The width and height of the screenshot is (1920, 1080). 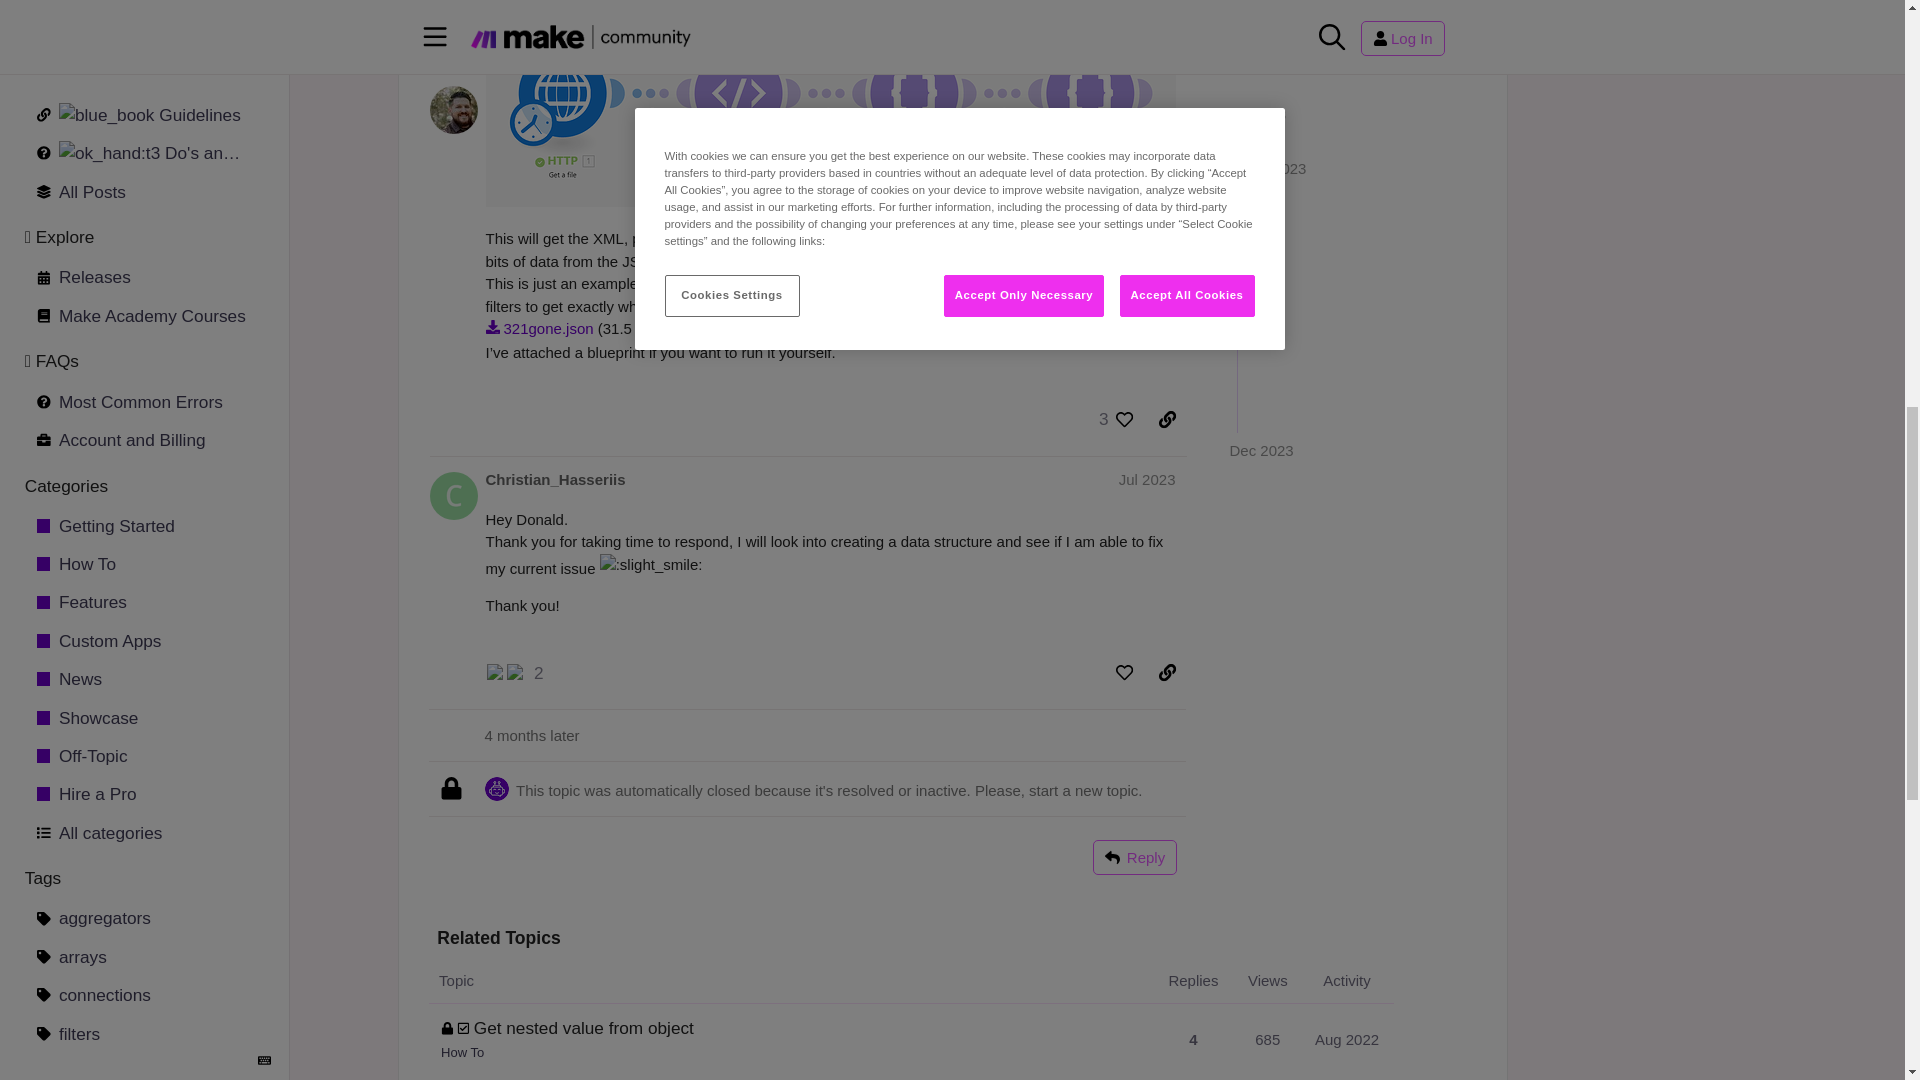 I want to click on All tags, so click(x=142, y=221).